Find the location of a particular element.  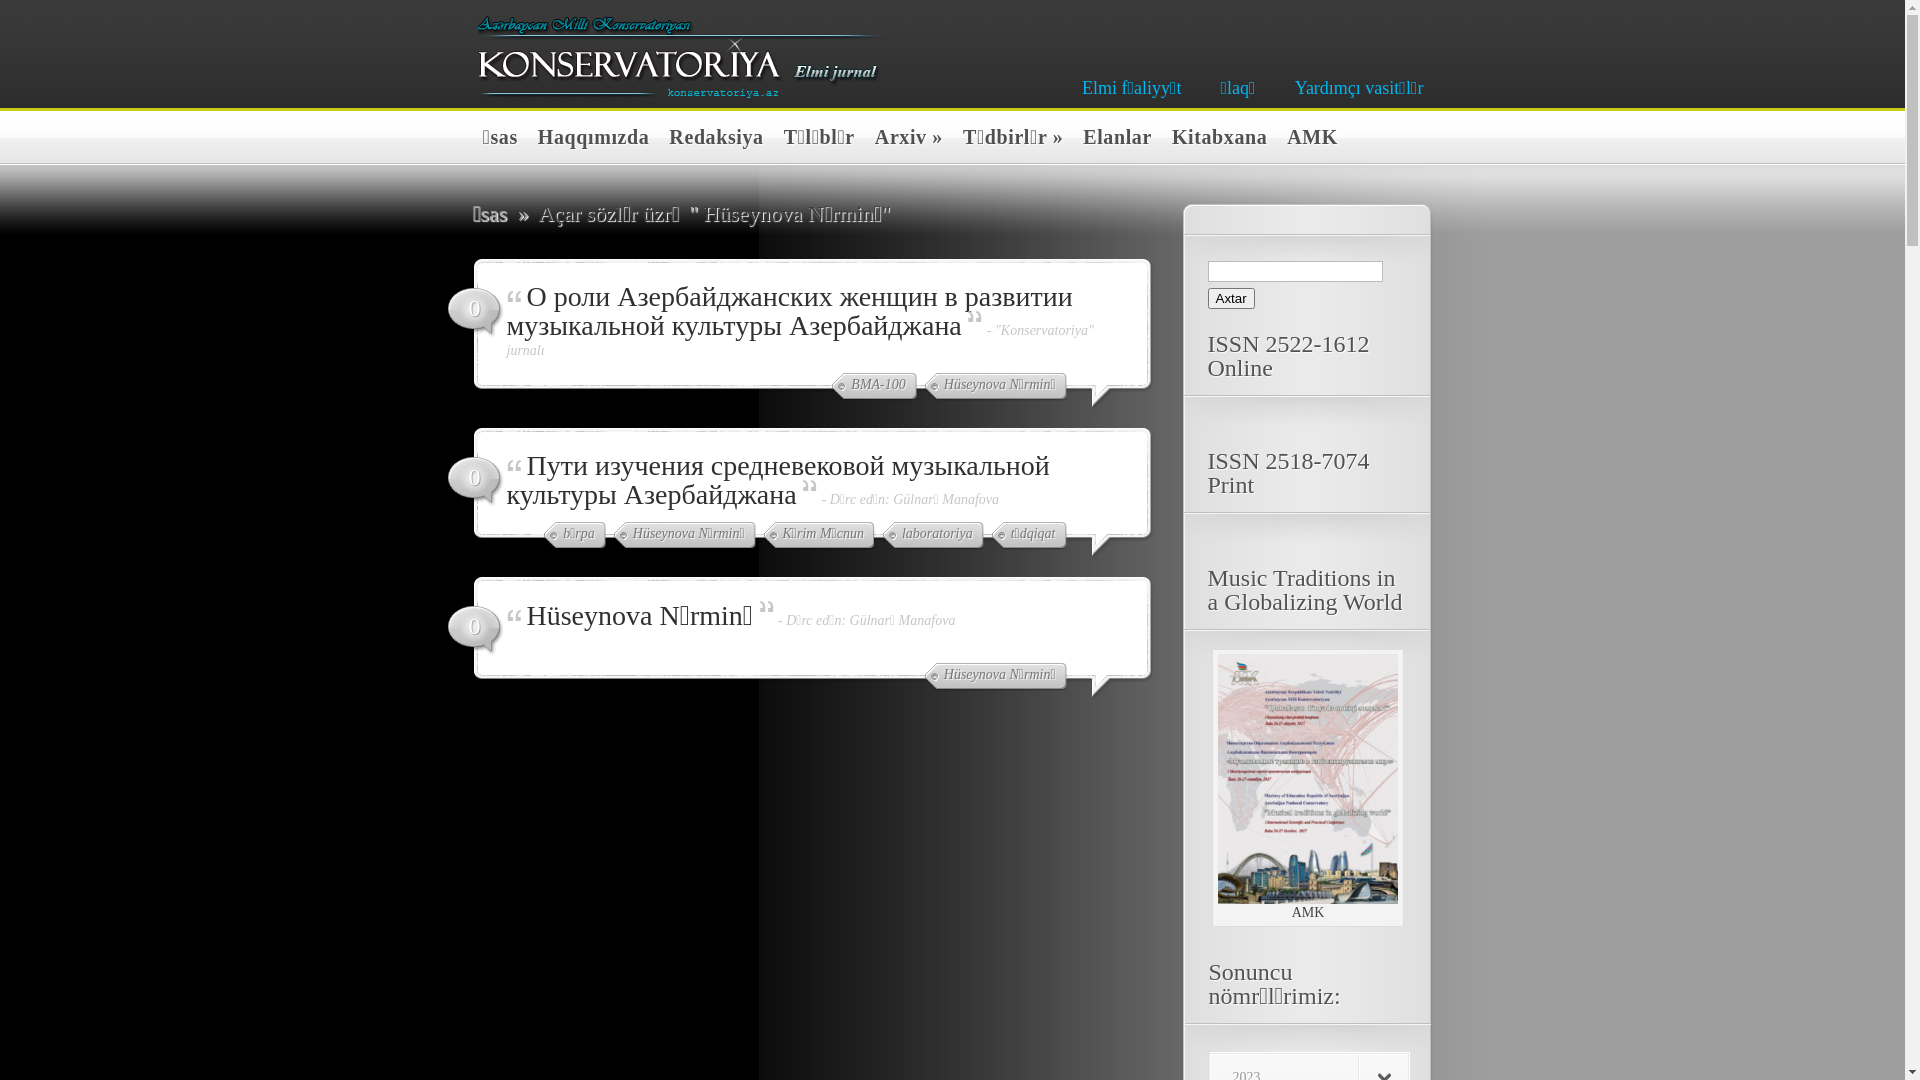

AMK is located at coordinates (1308, 140).